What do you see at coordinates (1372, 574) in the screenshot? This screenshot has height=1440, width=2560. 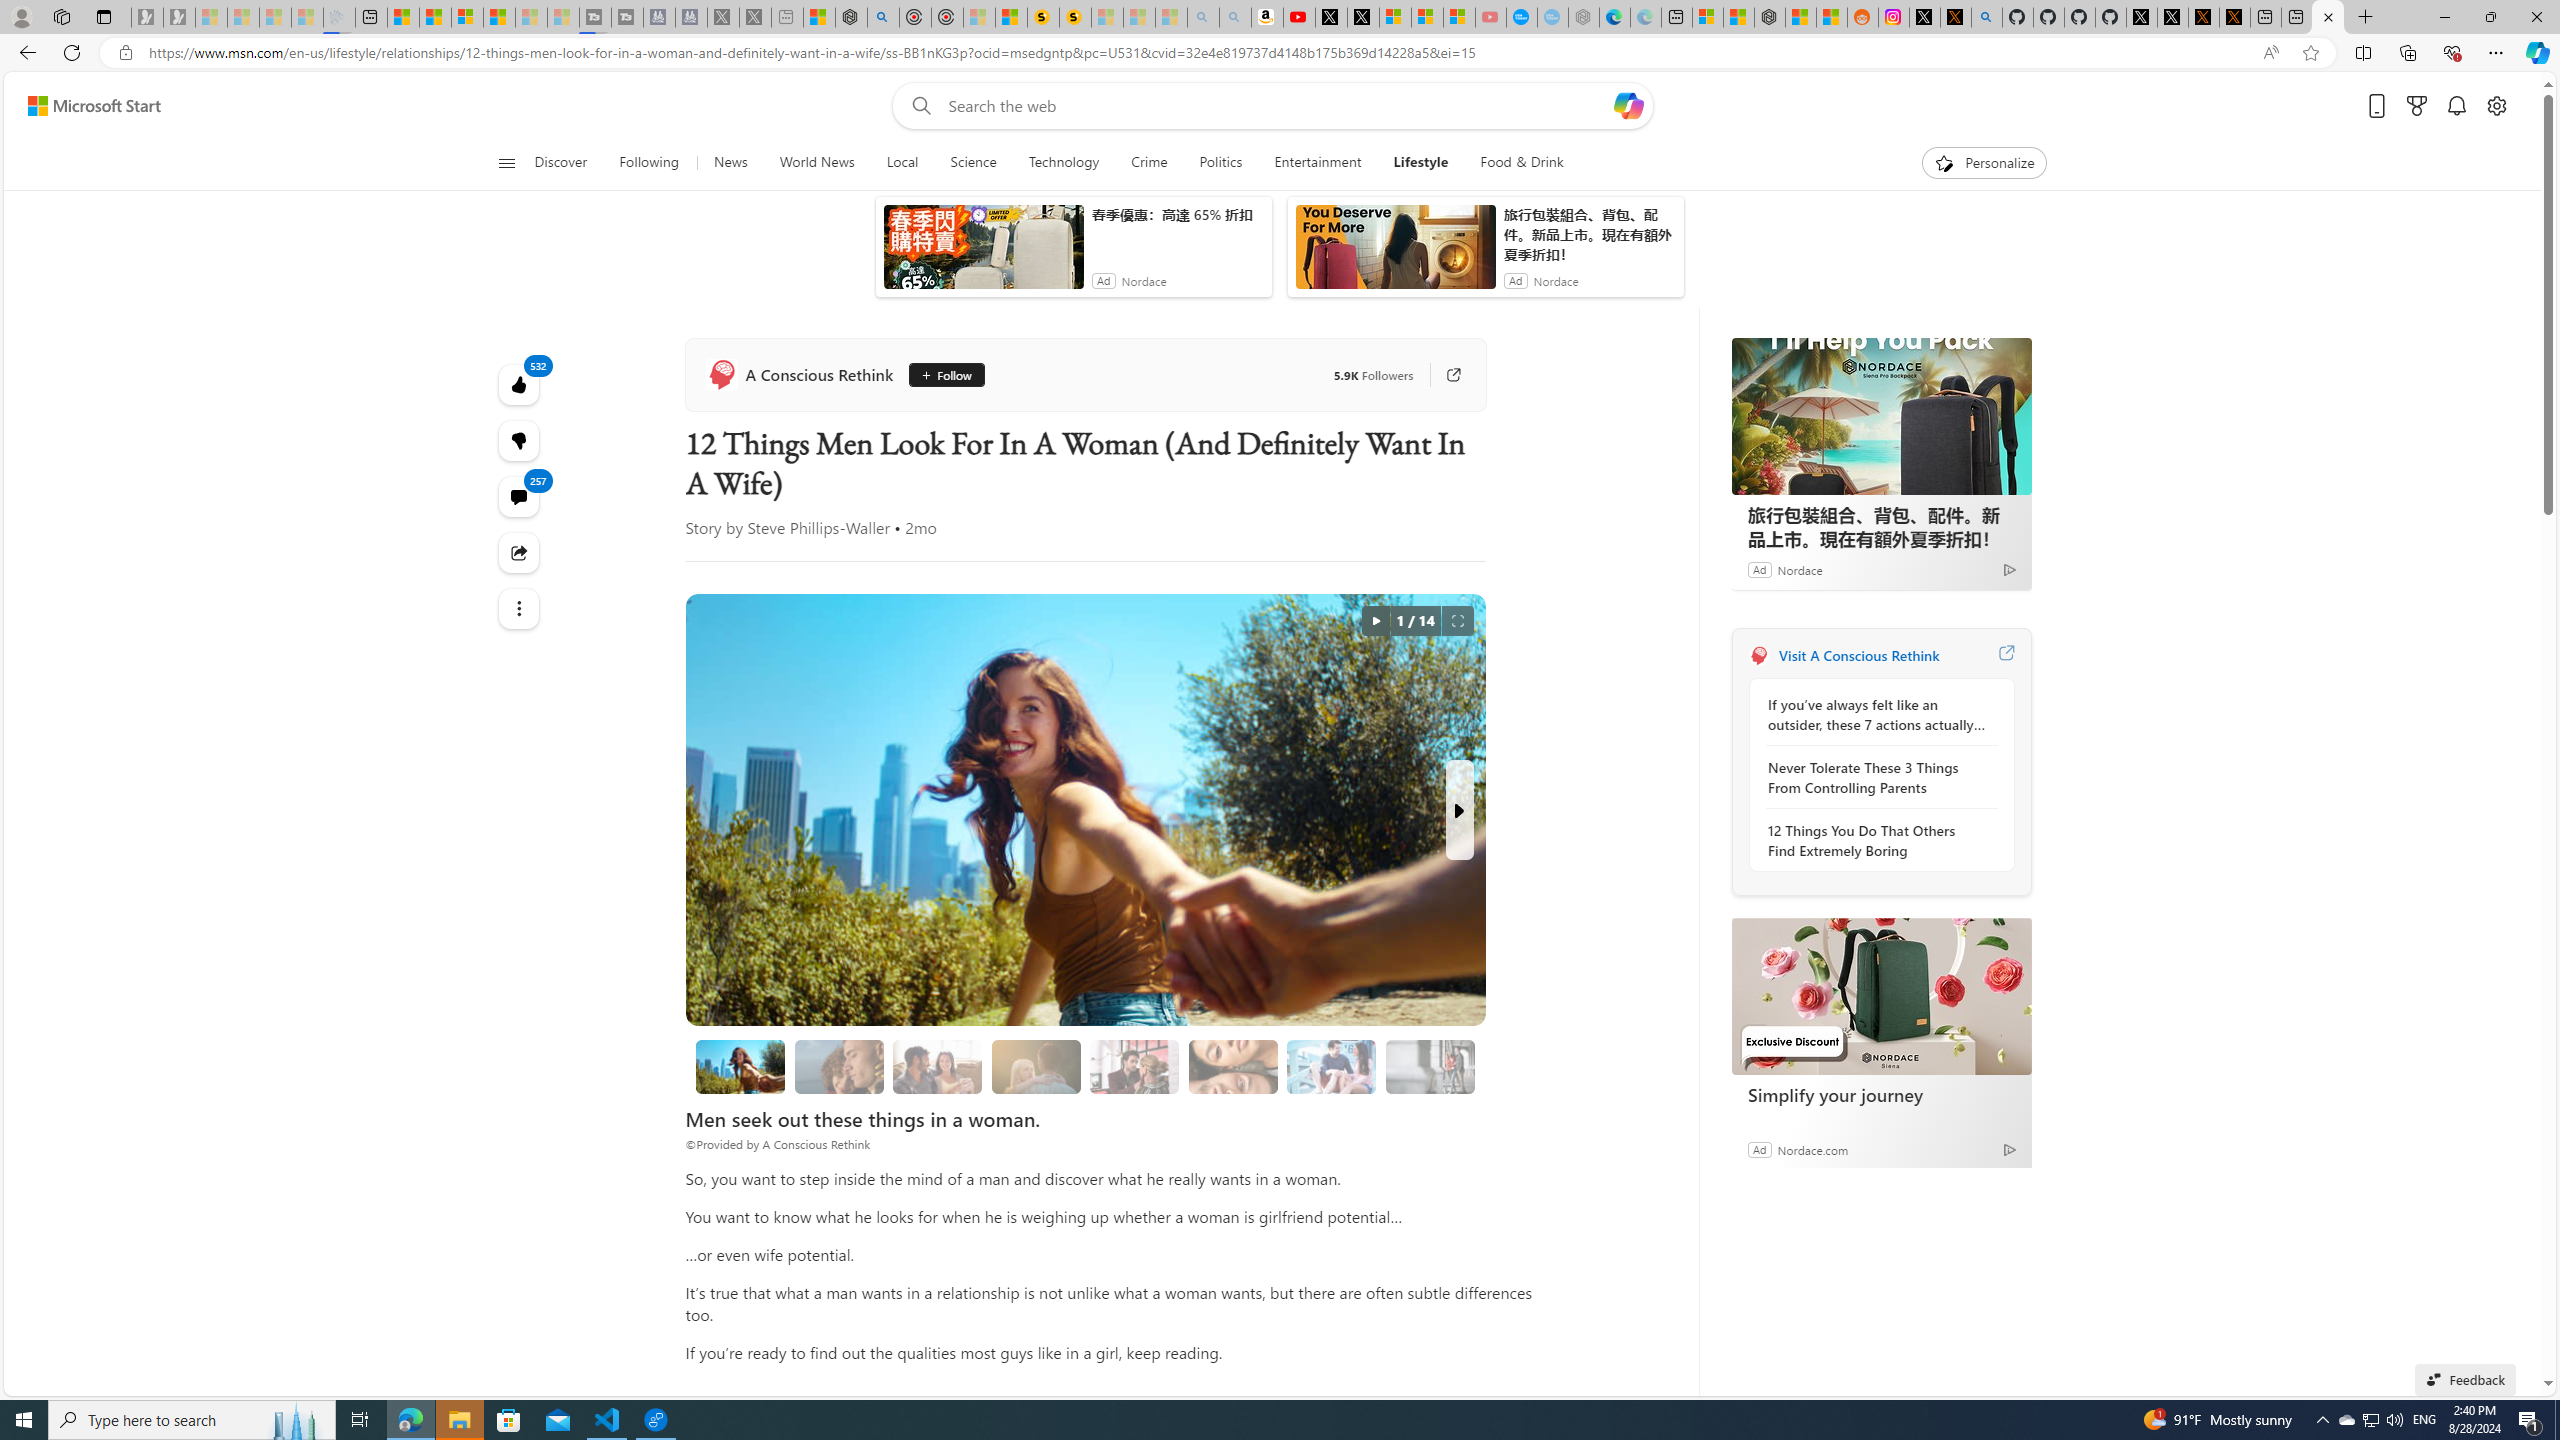 I see `You're following FOX News` at bounding box center [1372, 574].